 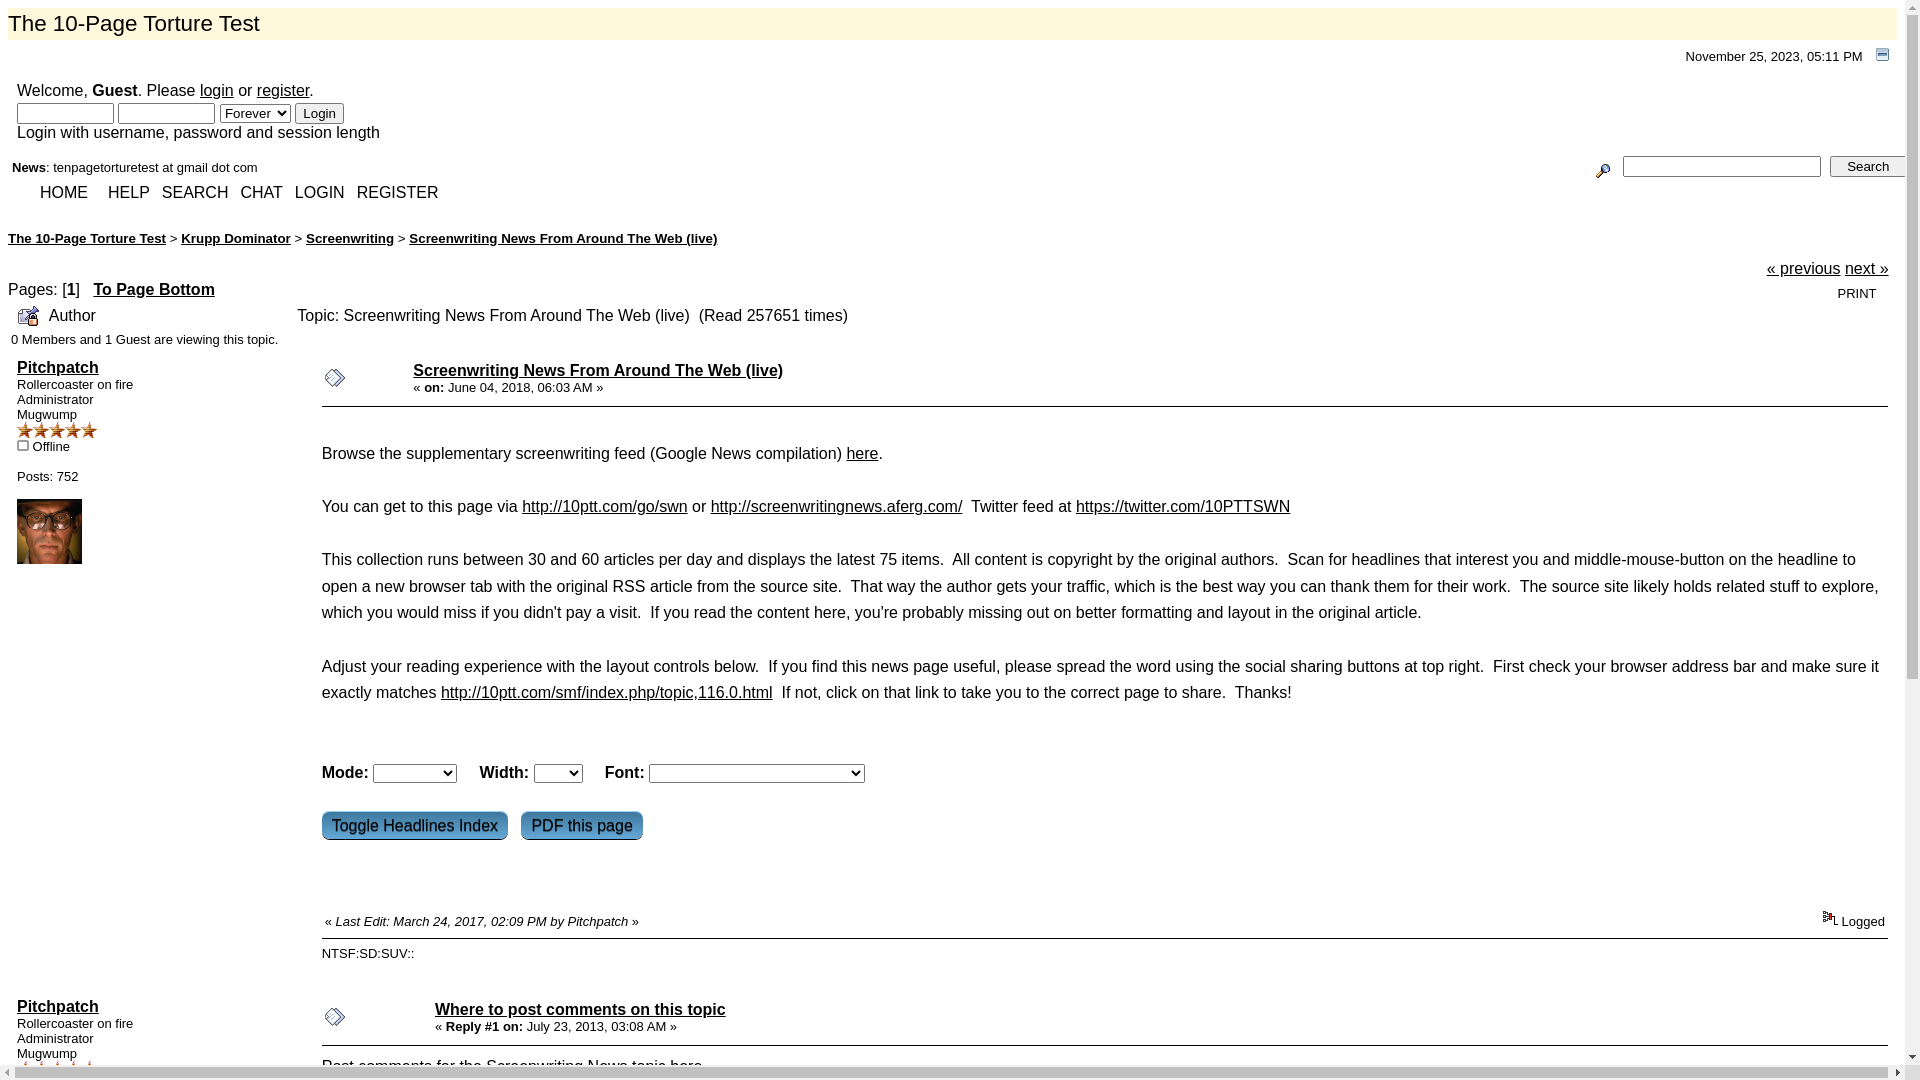 I want to click on Toggle Headlines Index, so click(x=415, y=825).